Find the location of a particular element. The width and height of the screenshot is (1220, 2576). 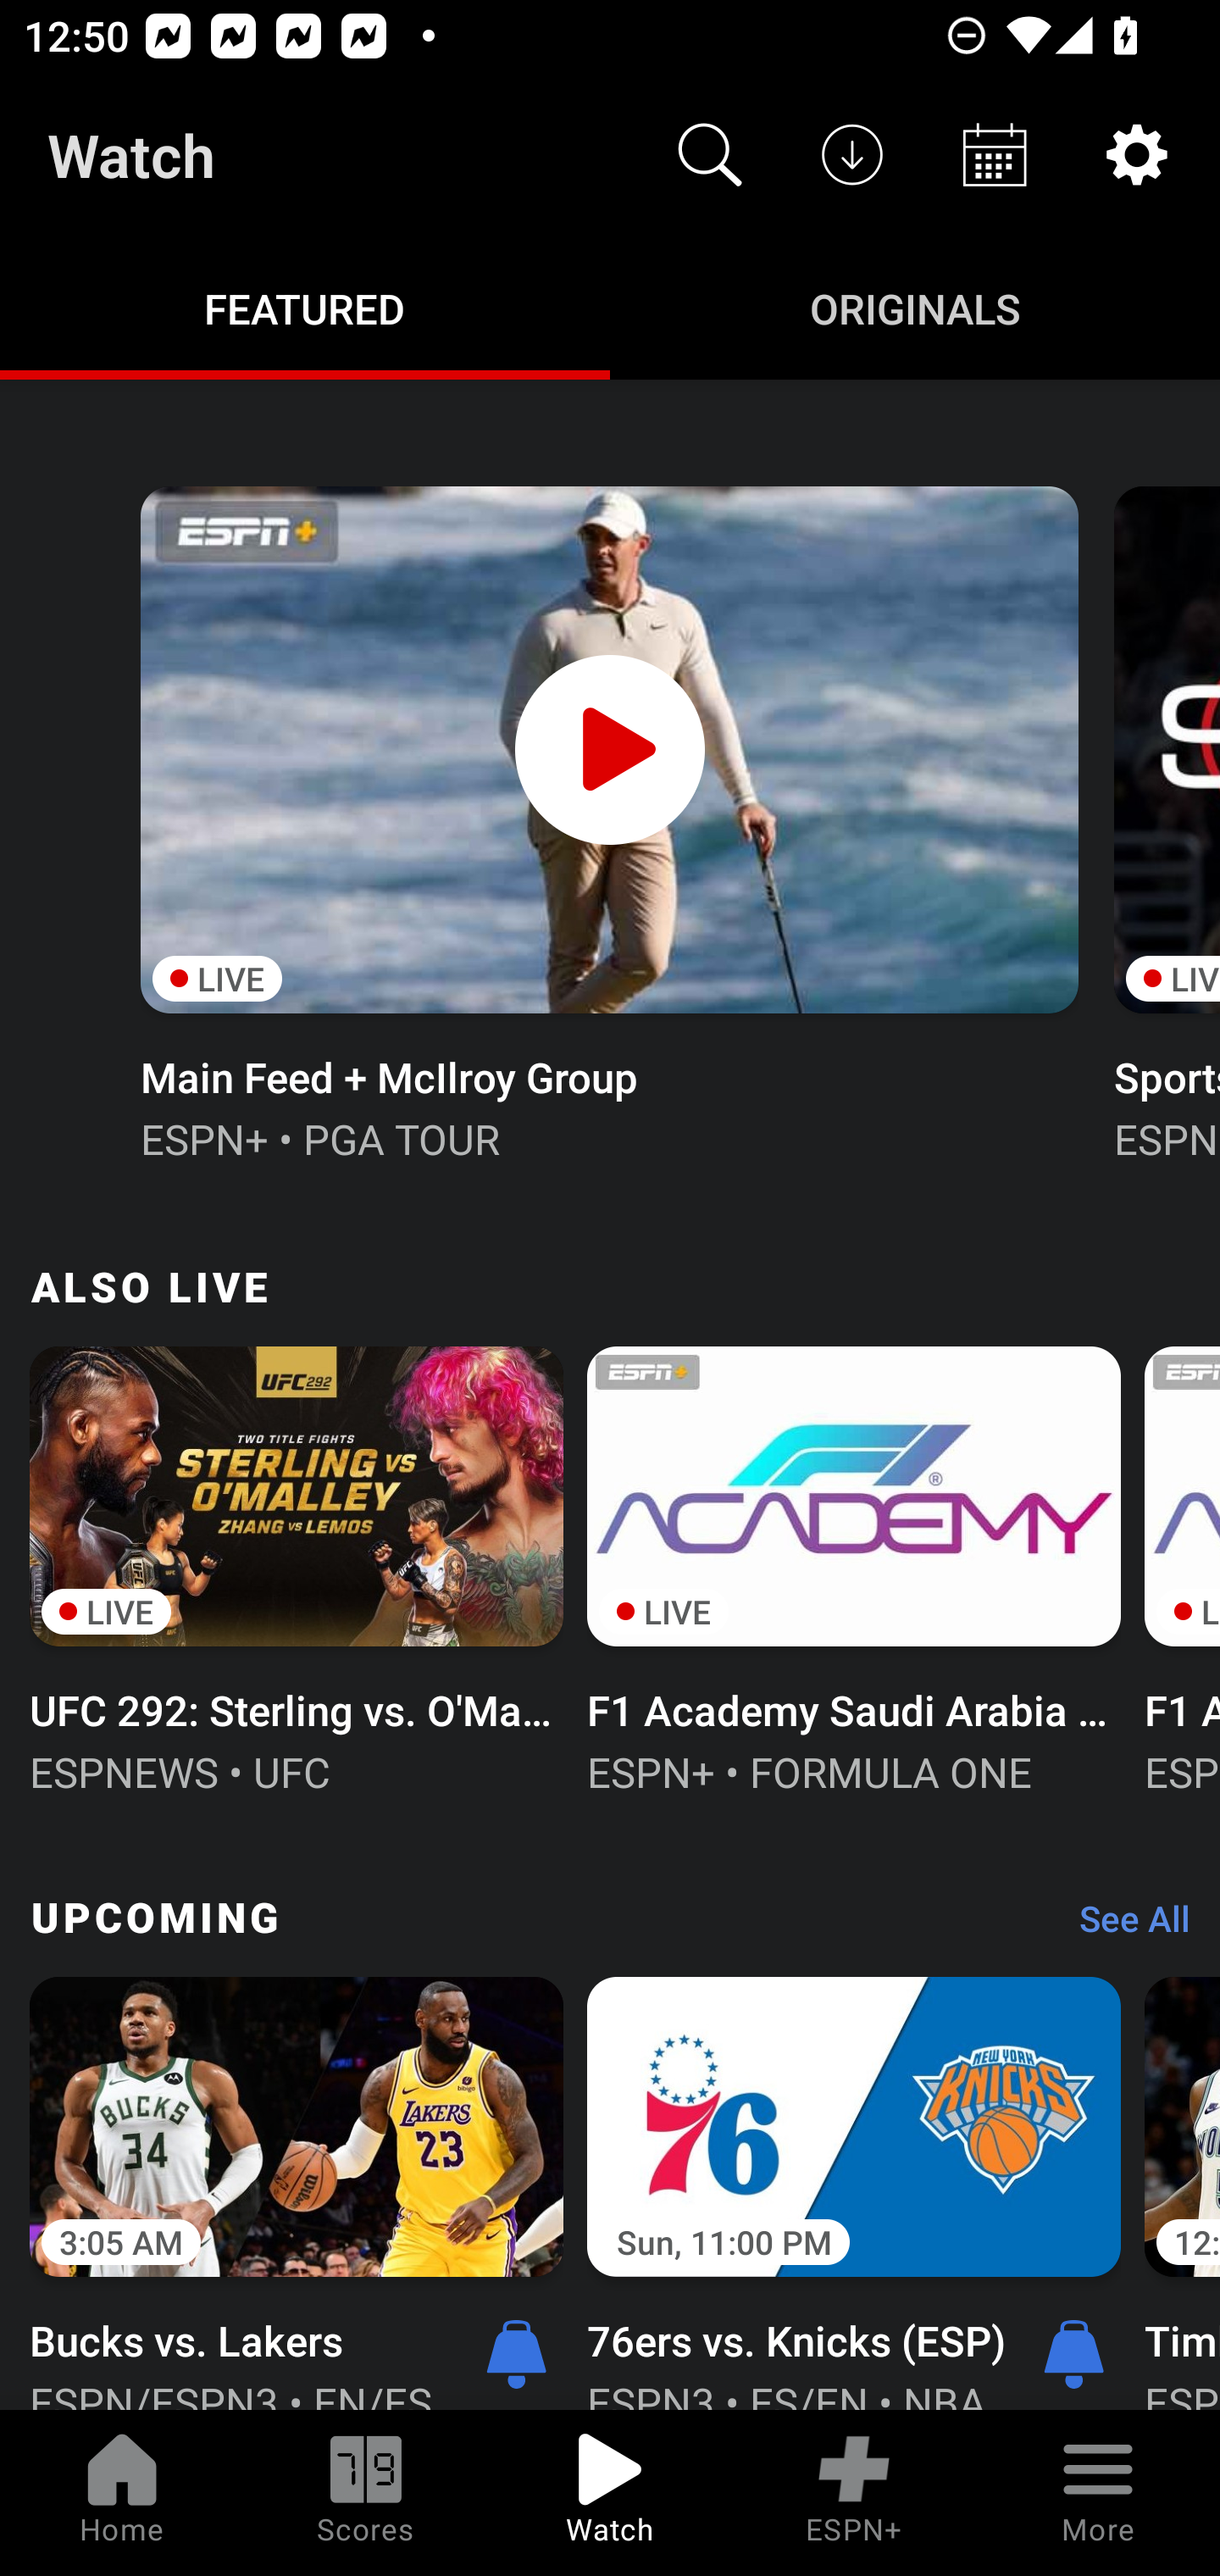

ESPN+ is located at coordinates (854, 2493).